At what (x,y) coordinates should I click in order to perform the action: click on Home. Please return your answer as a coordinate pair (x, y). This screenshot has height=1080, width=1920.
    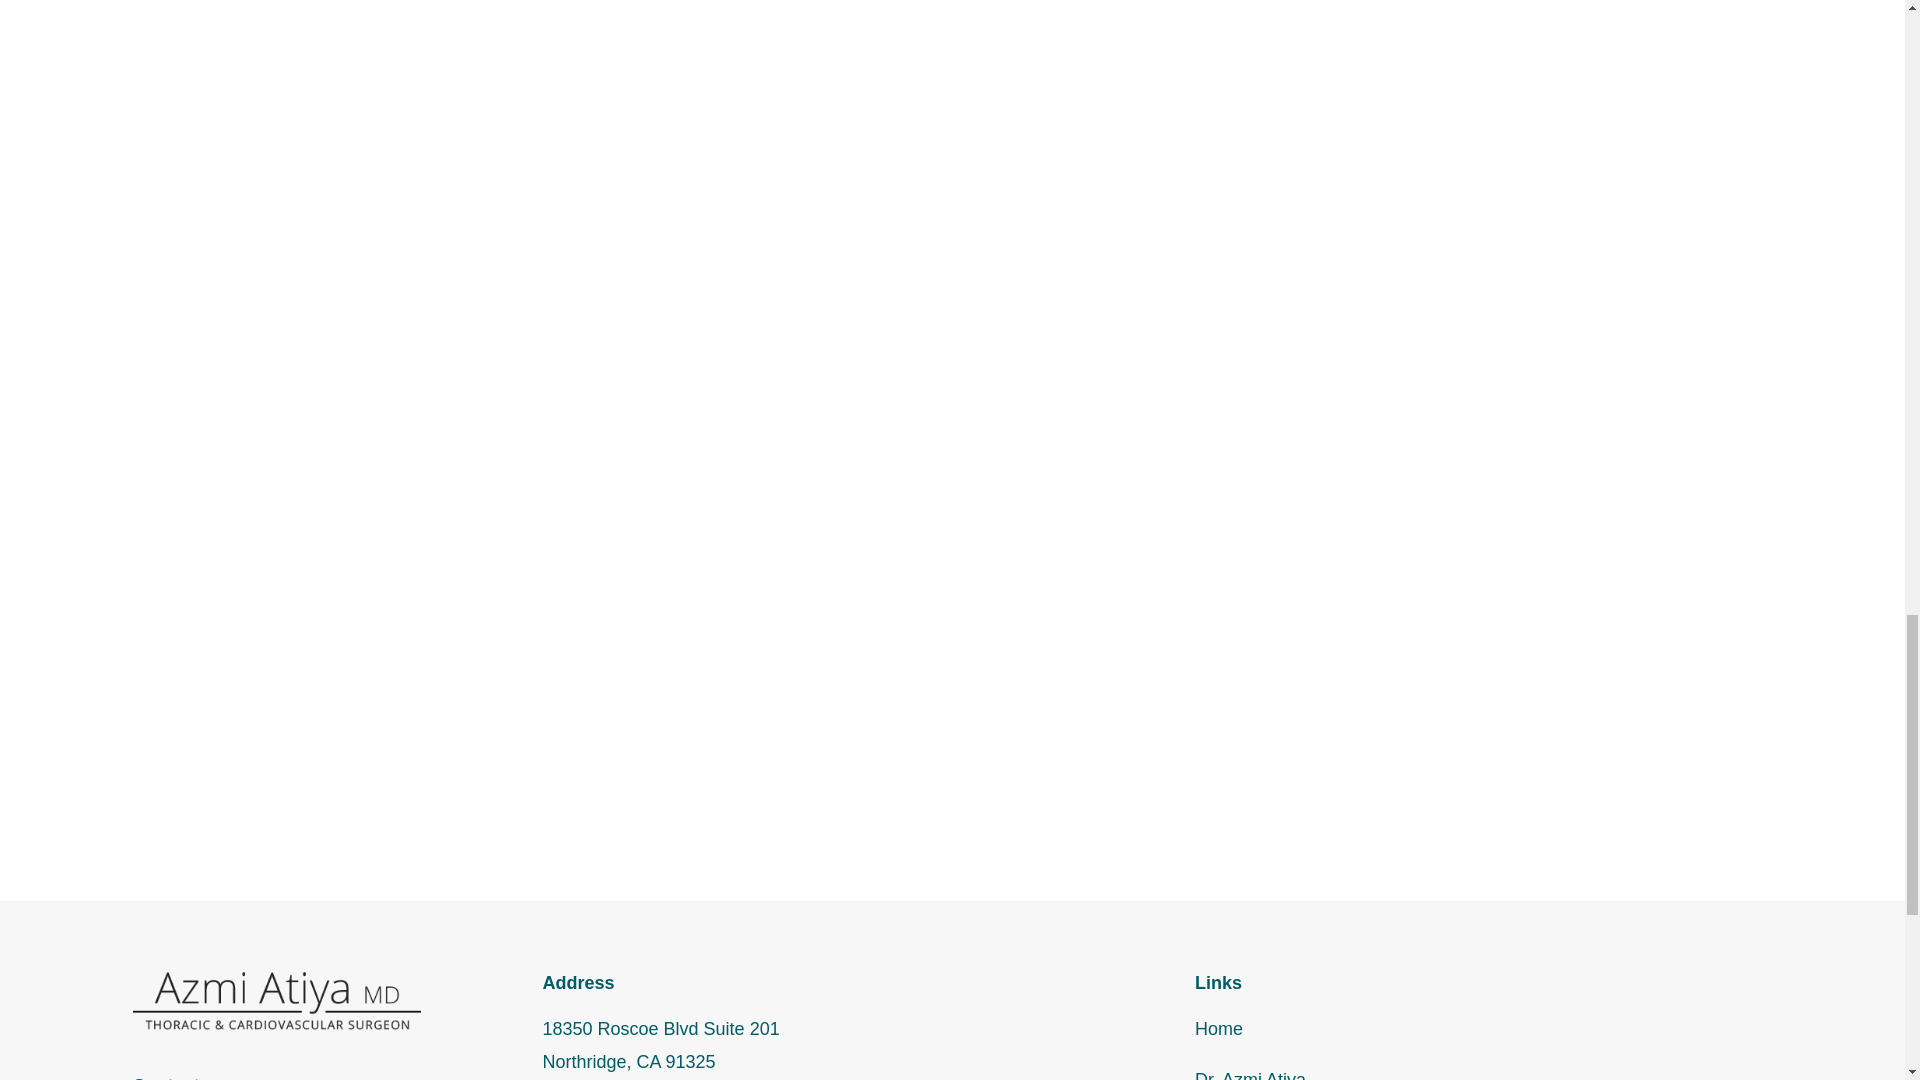
    Looking at the image, I should click on (276, 1001).